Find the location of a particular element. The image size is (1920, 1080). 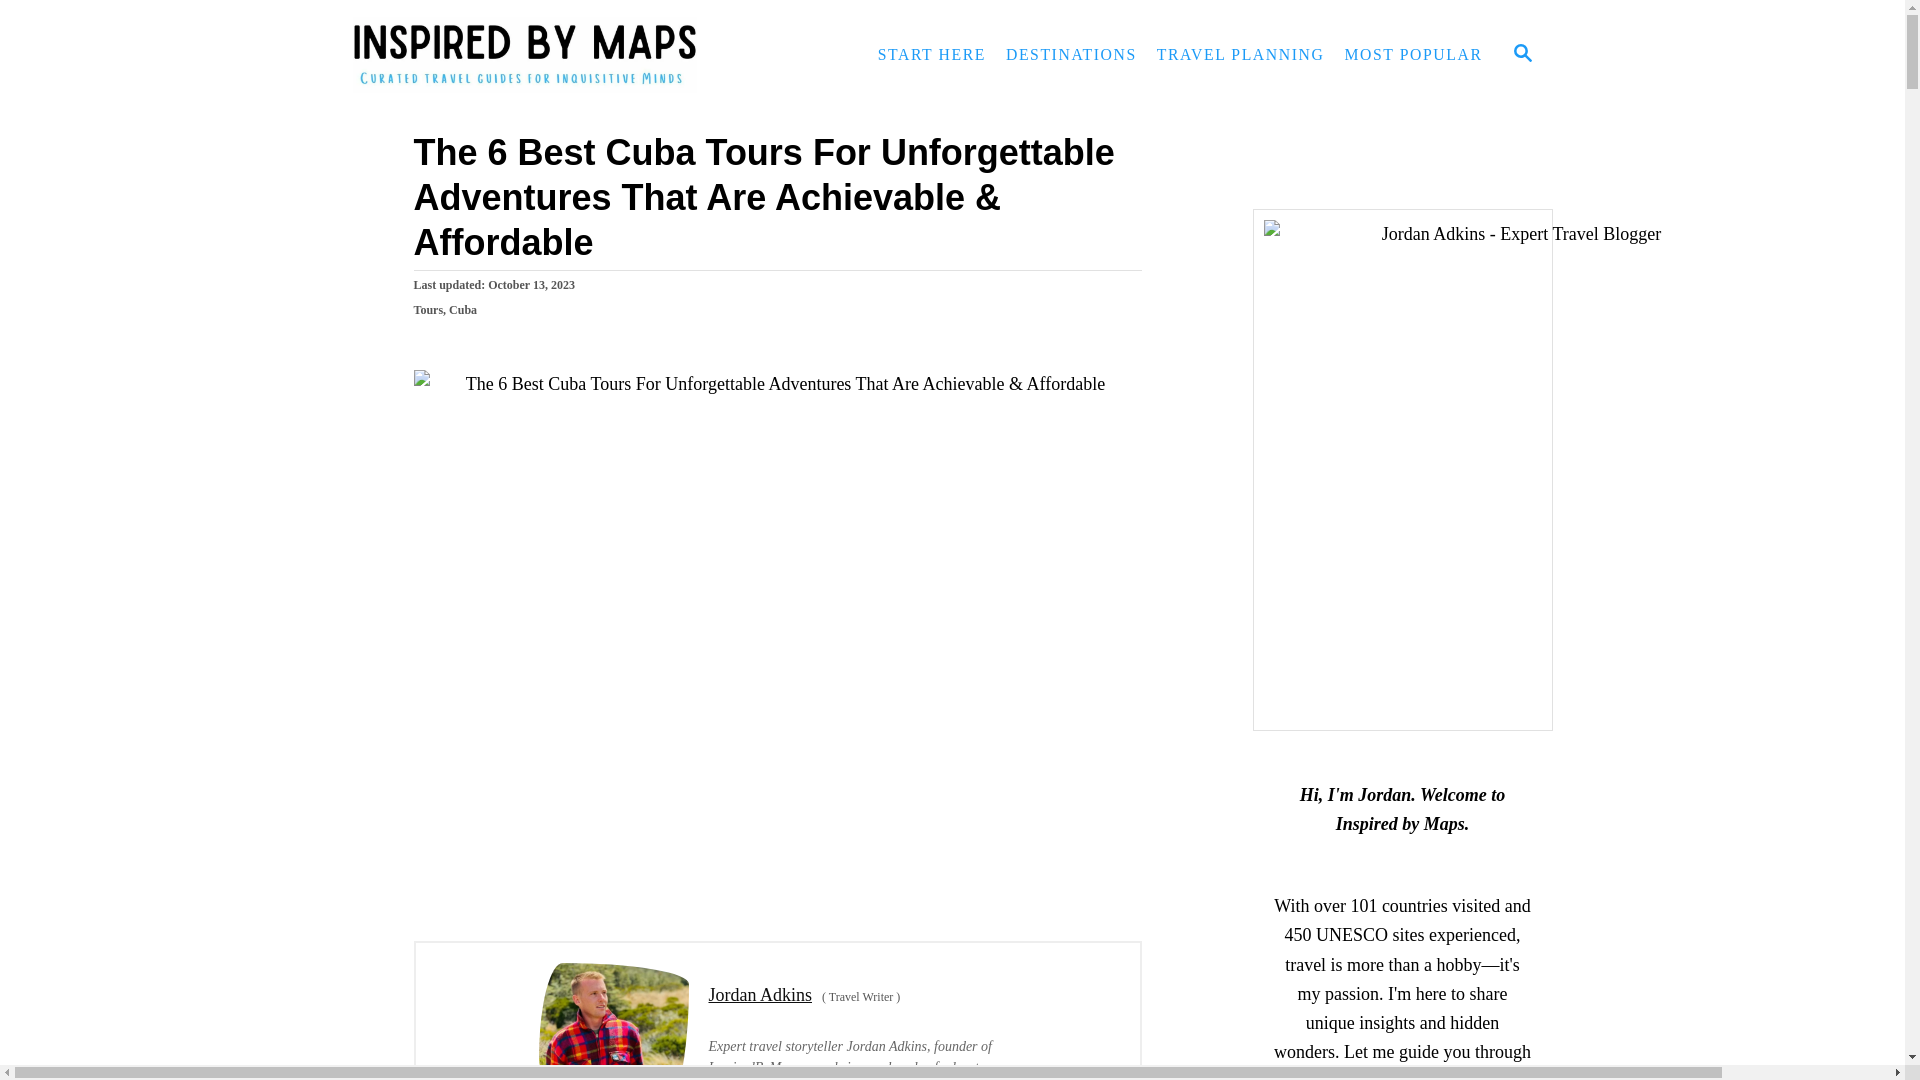

SEARCH is located at coordinates (1521, 54).